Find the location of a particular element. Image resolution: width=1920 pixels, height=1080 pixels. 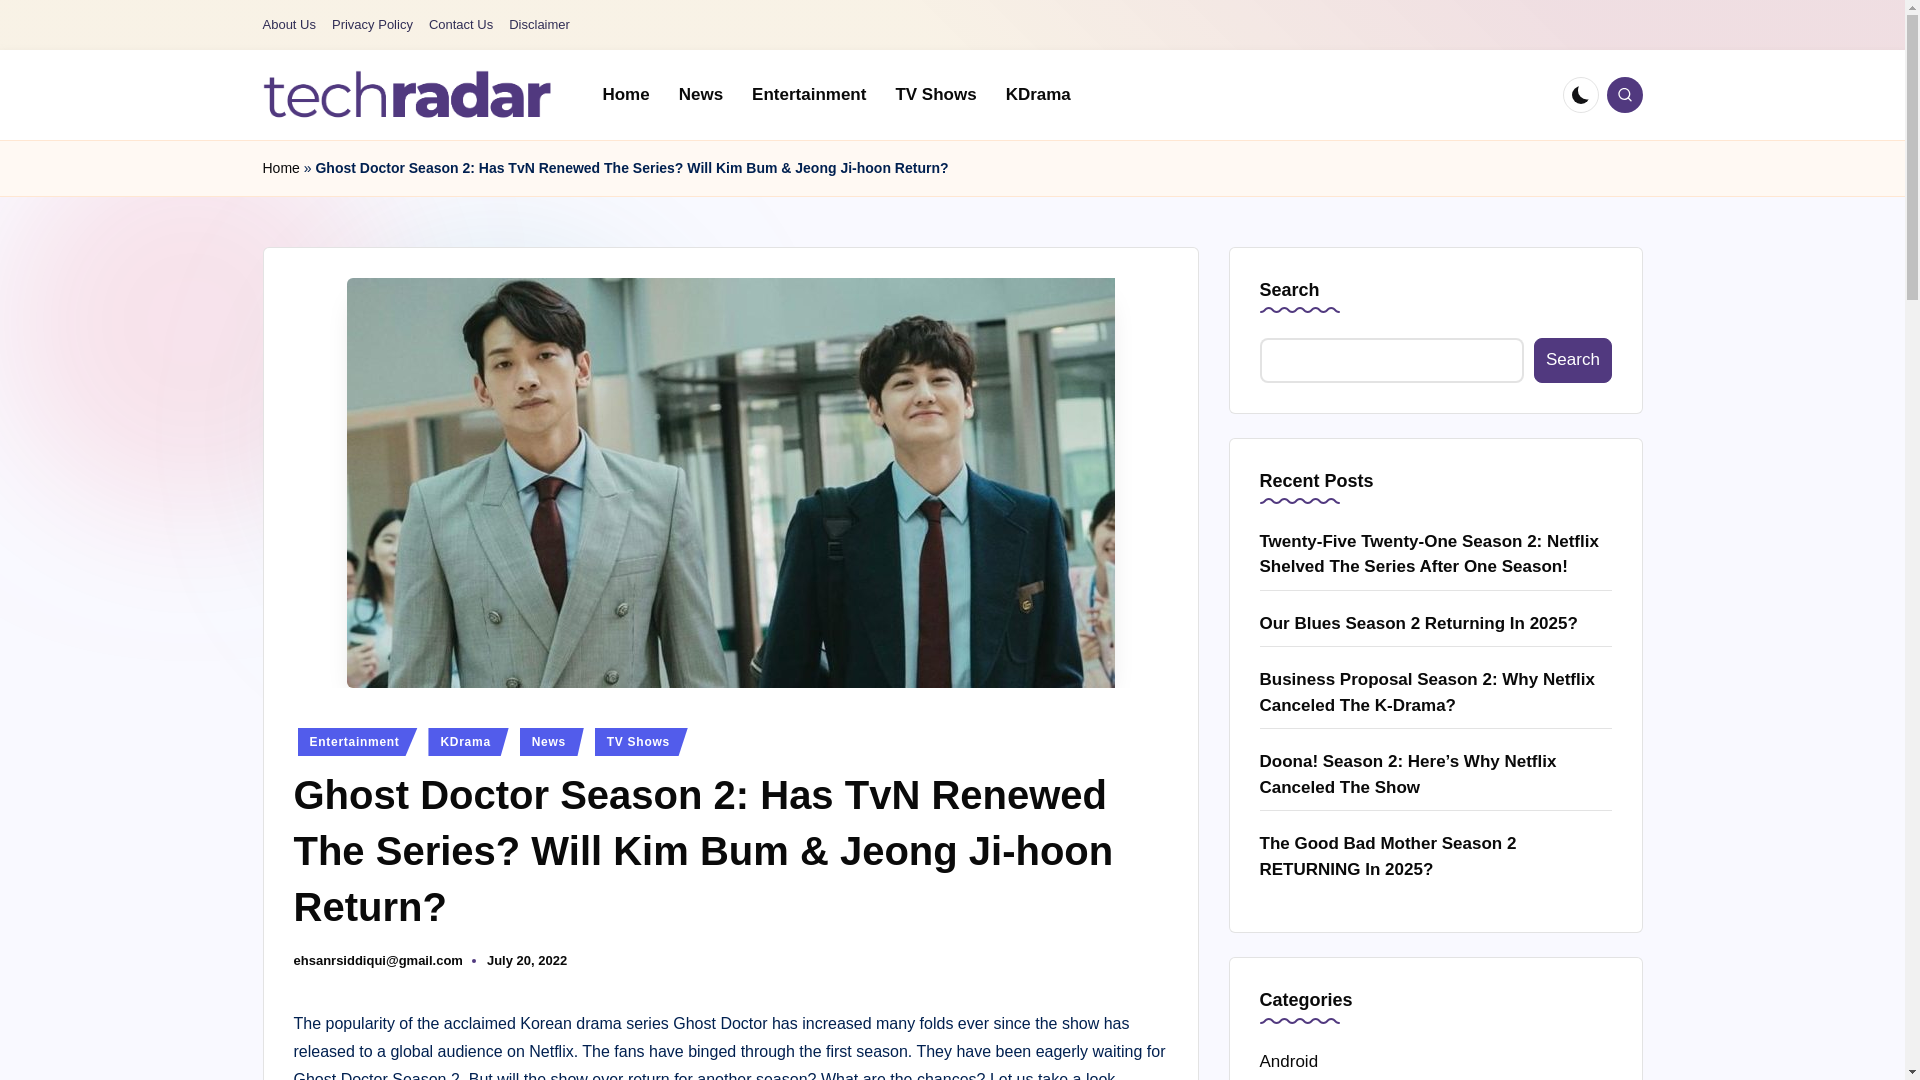

Home is located at coordinates (624, 94).